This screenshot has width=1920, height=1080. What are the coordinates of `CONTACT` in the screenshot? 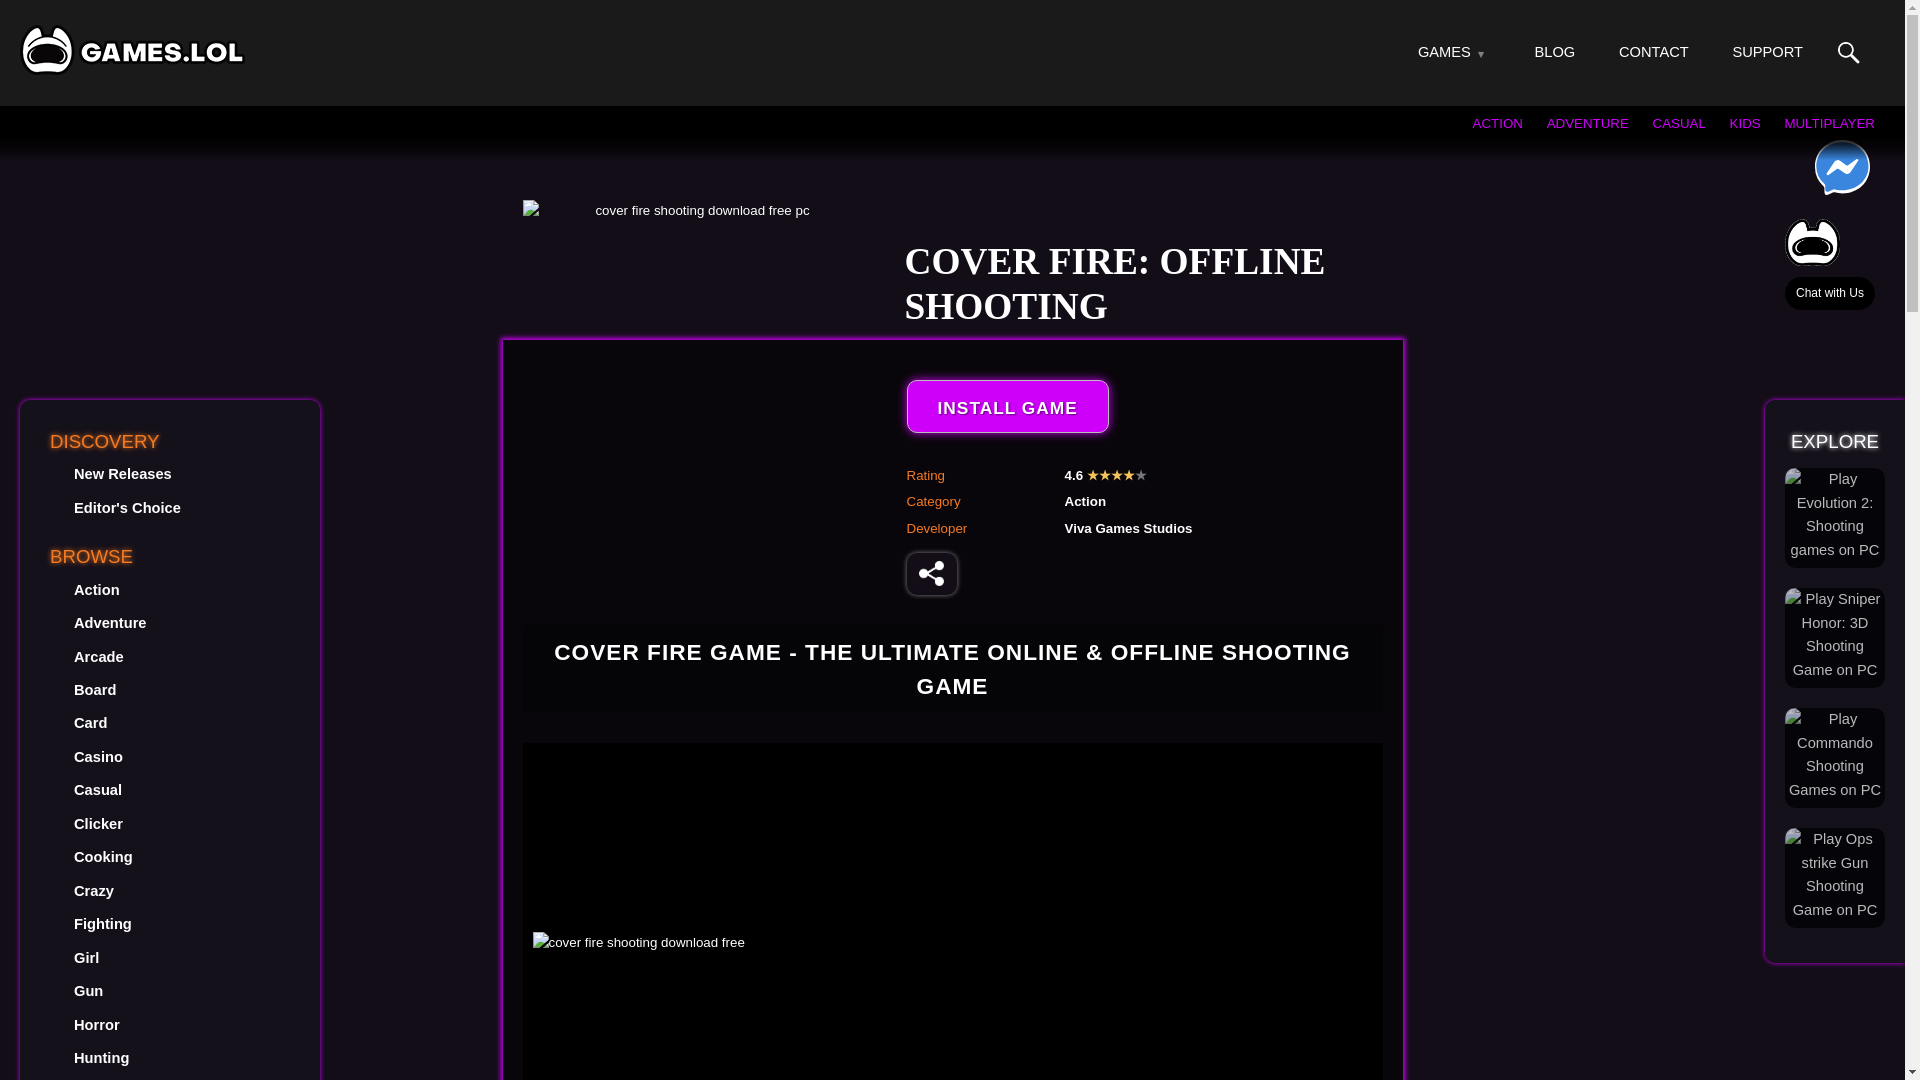 It's located at (1654, 52).